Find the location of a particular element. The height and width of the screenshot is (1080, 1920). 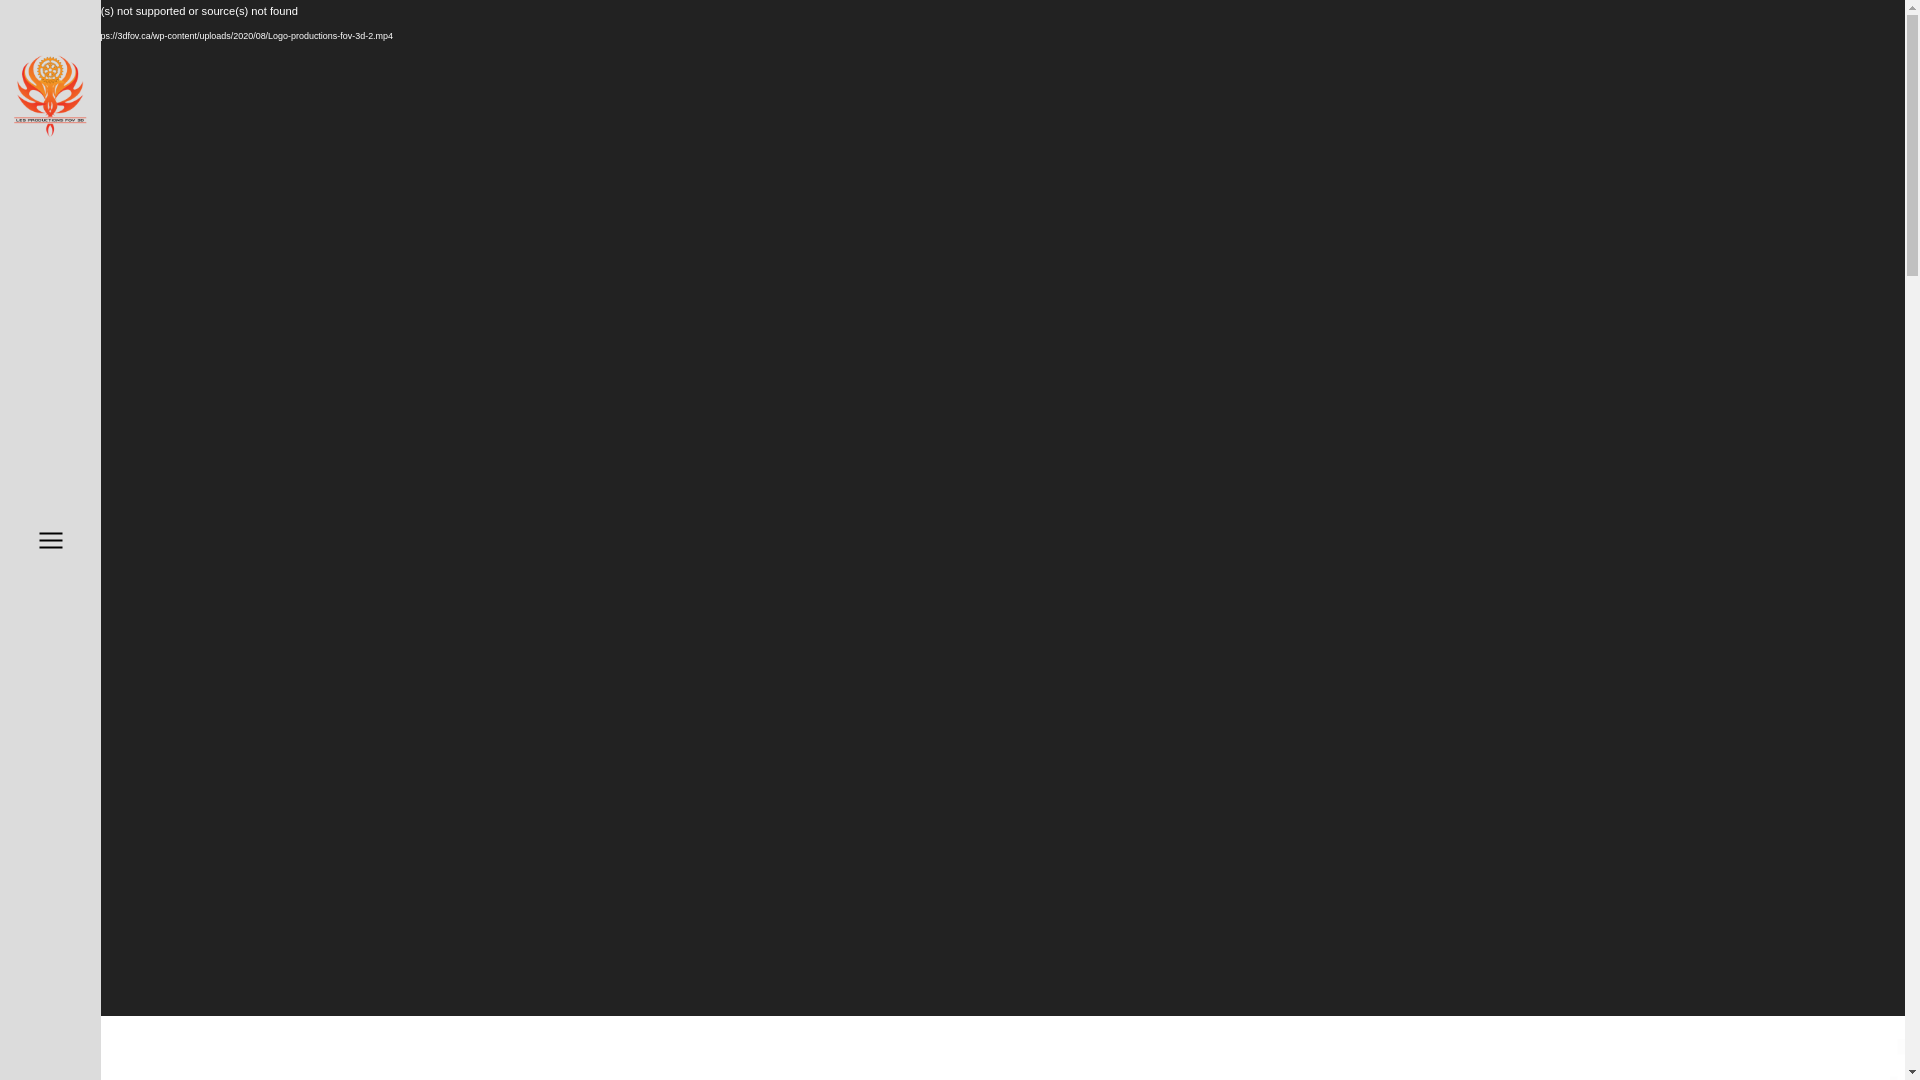

Favicon is located at coordinates (50, 96).